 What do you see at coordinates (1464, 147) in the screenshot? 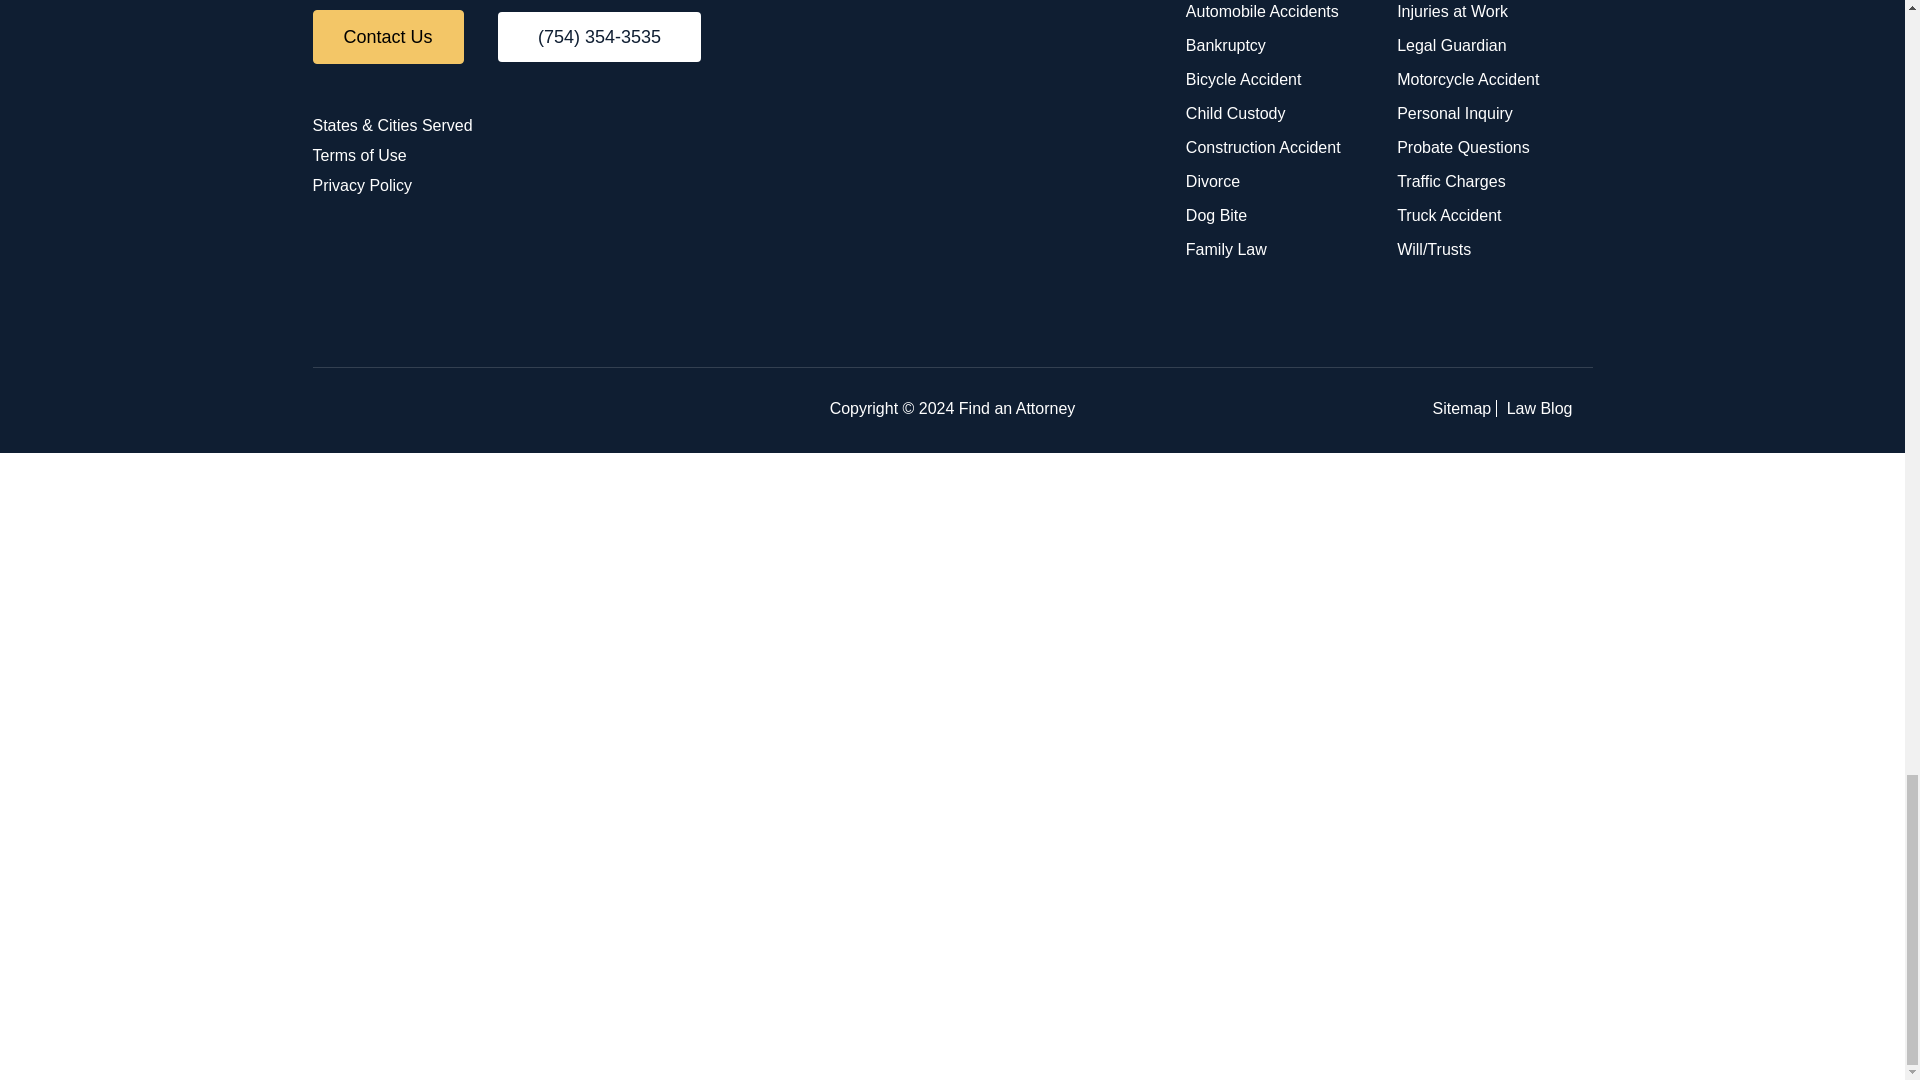
I see `Probate Questions` at bounding box center [1464, 147].